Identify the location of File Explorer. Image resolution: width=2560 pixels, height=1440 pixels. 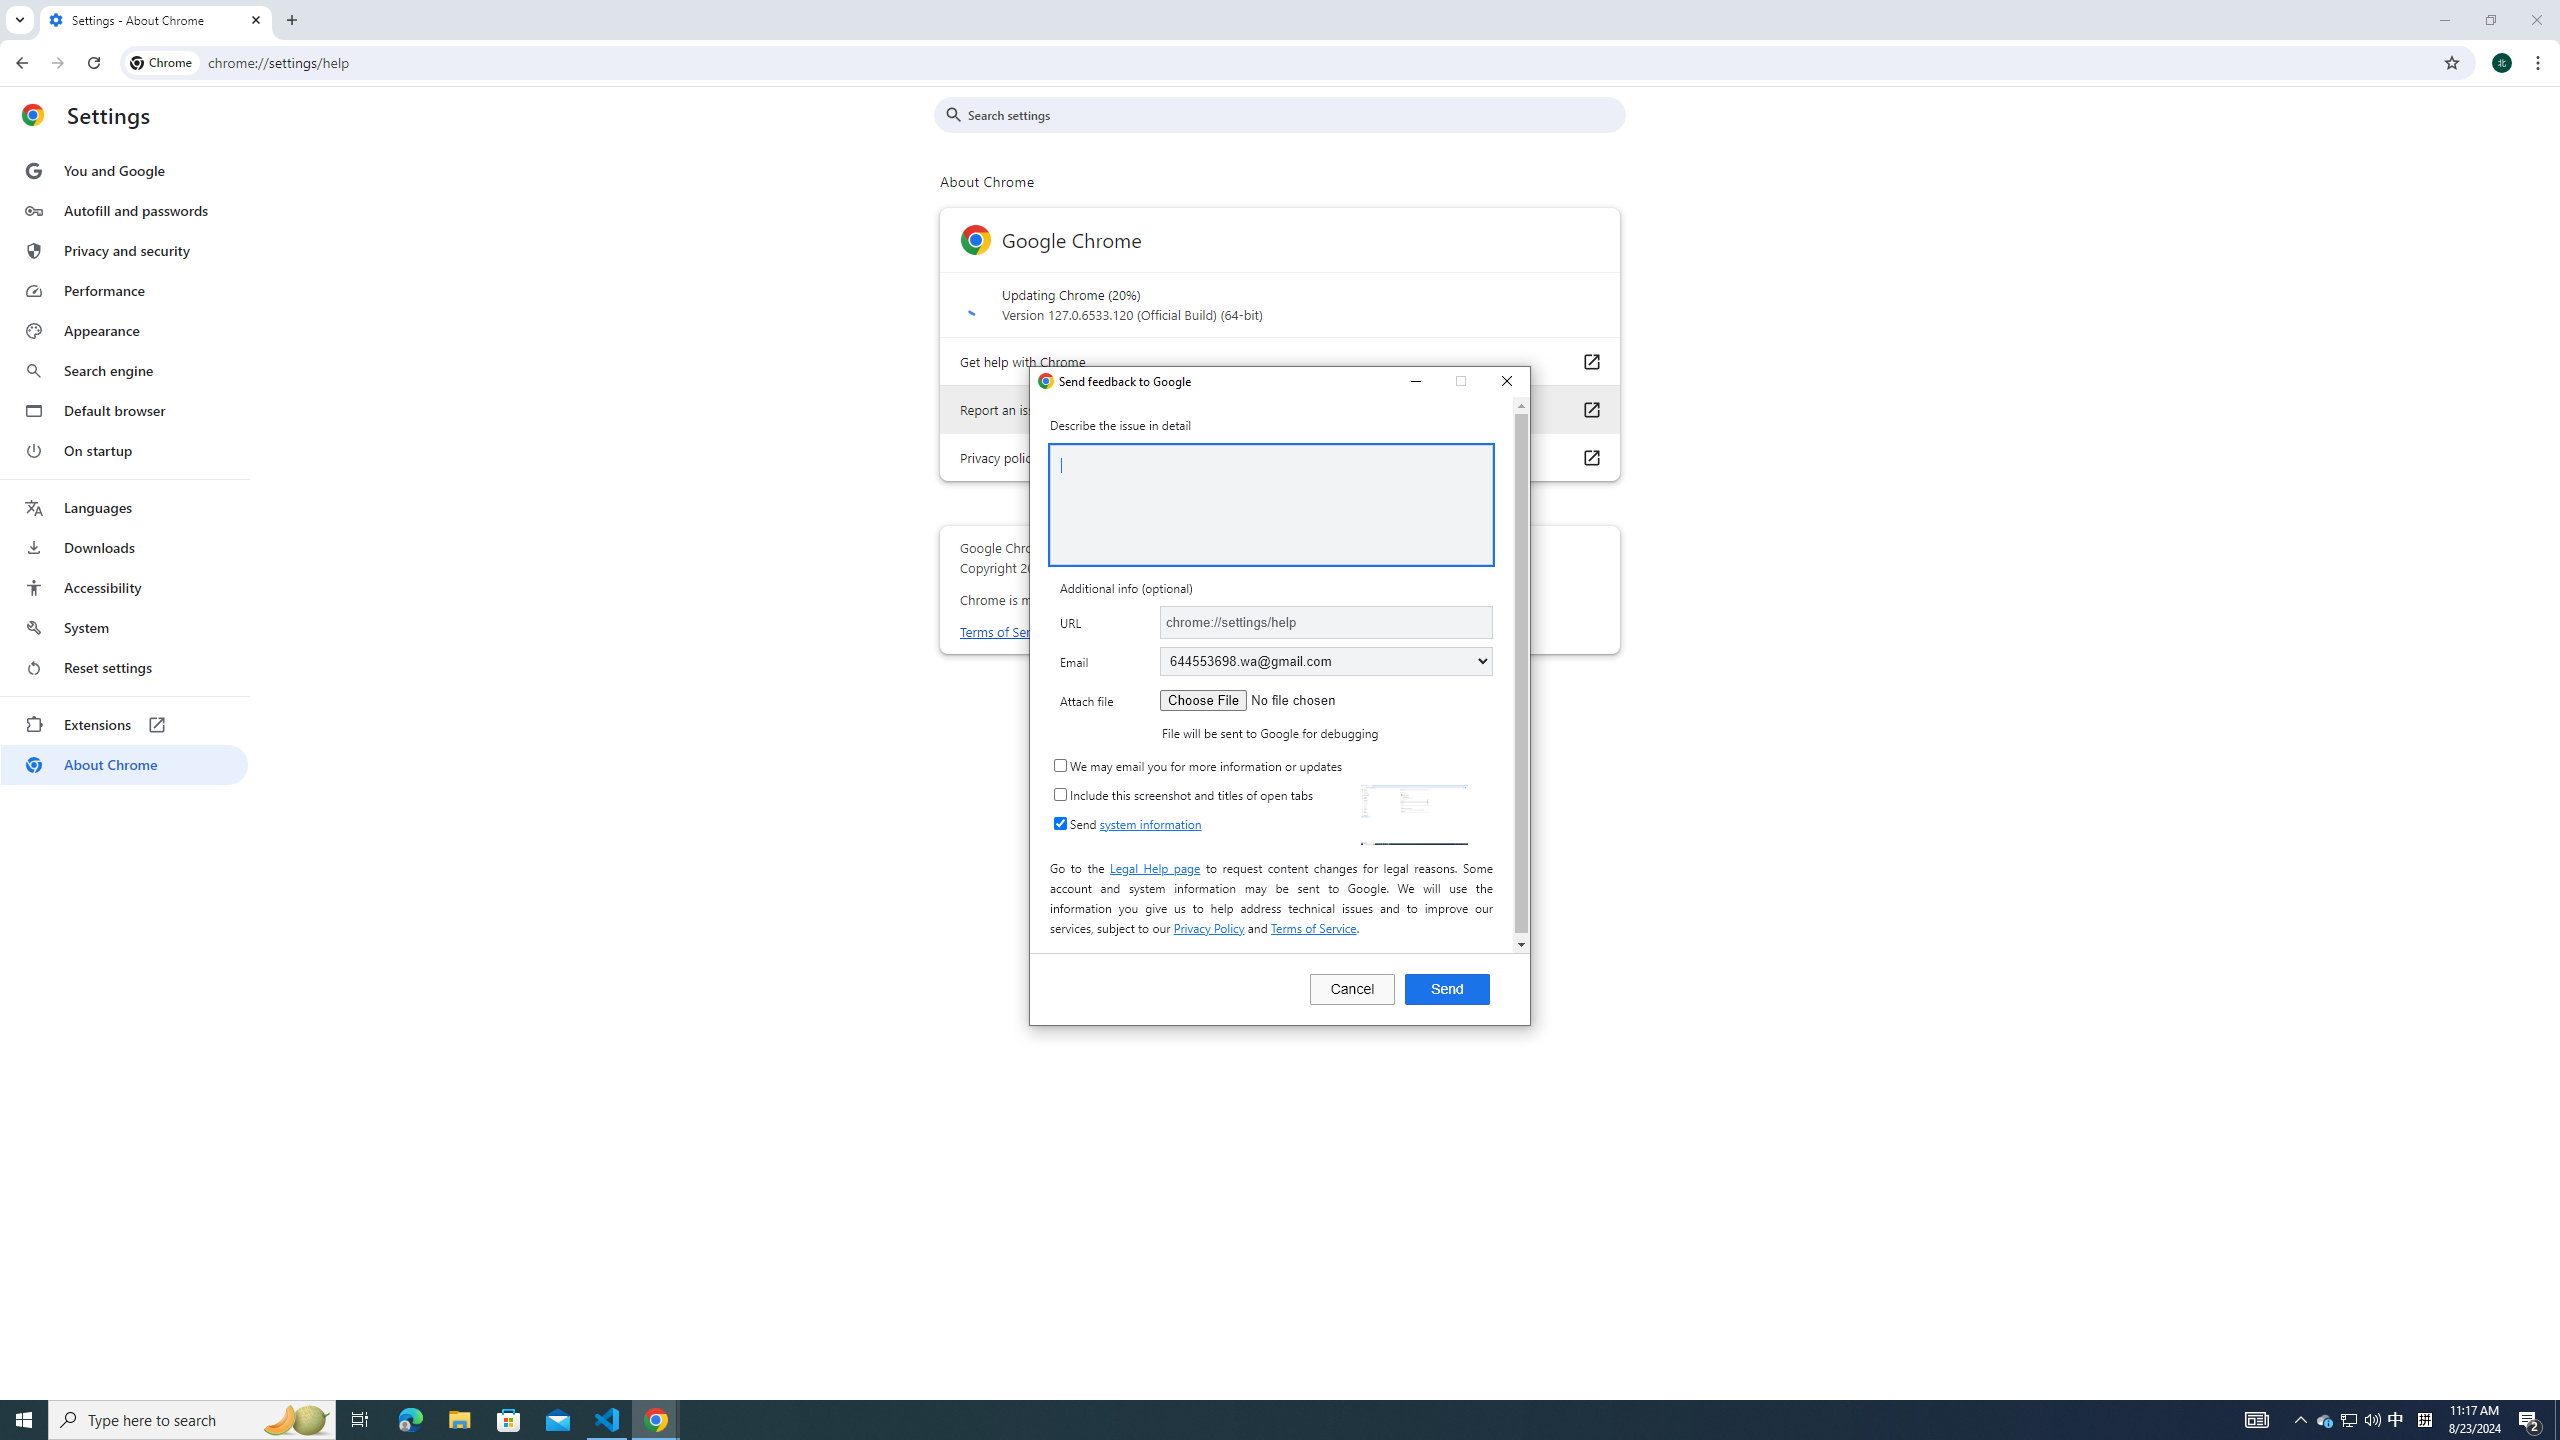
(2396, 1420).